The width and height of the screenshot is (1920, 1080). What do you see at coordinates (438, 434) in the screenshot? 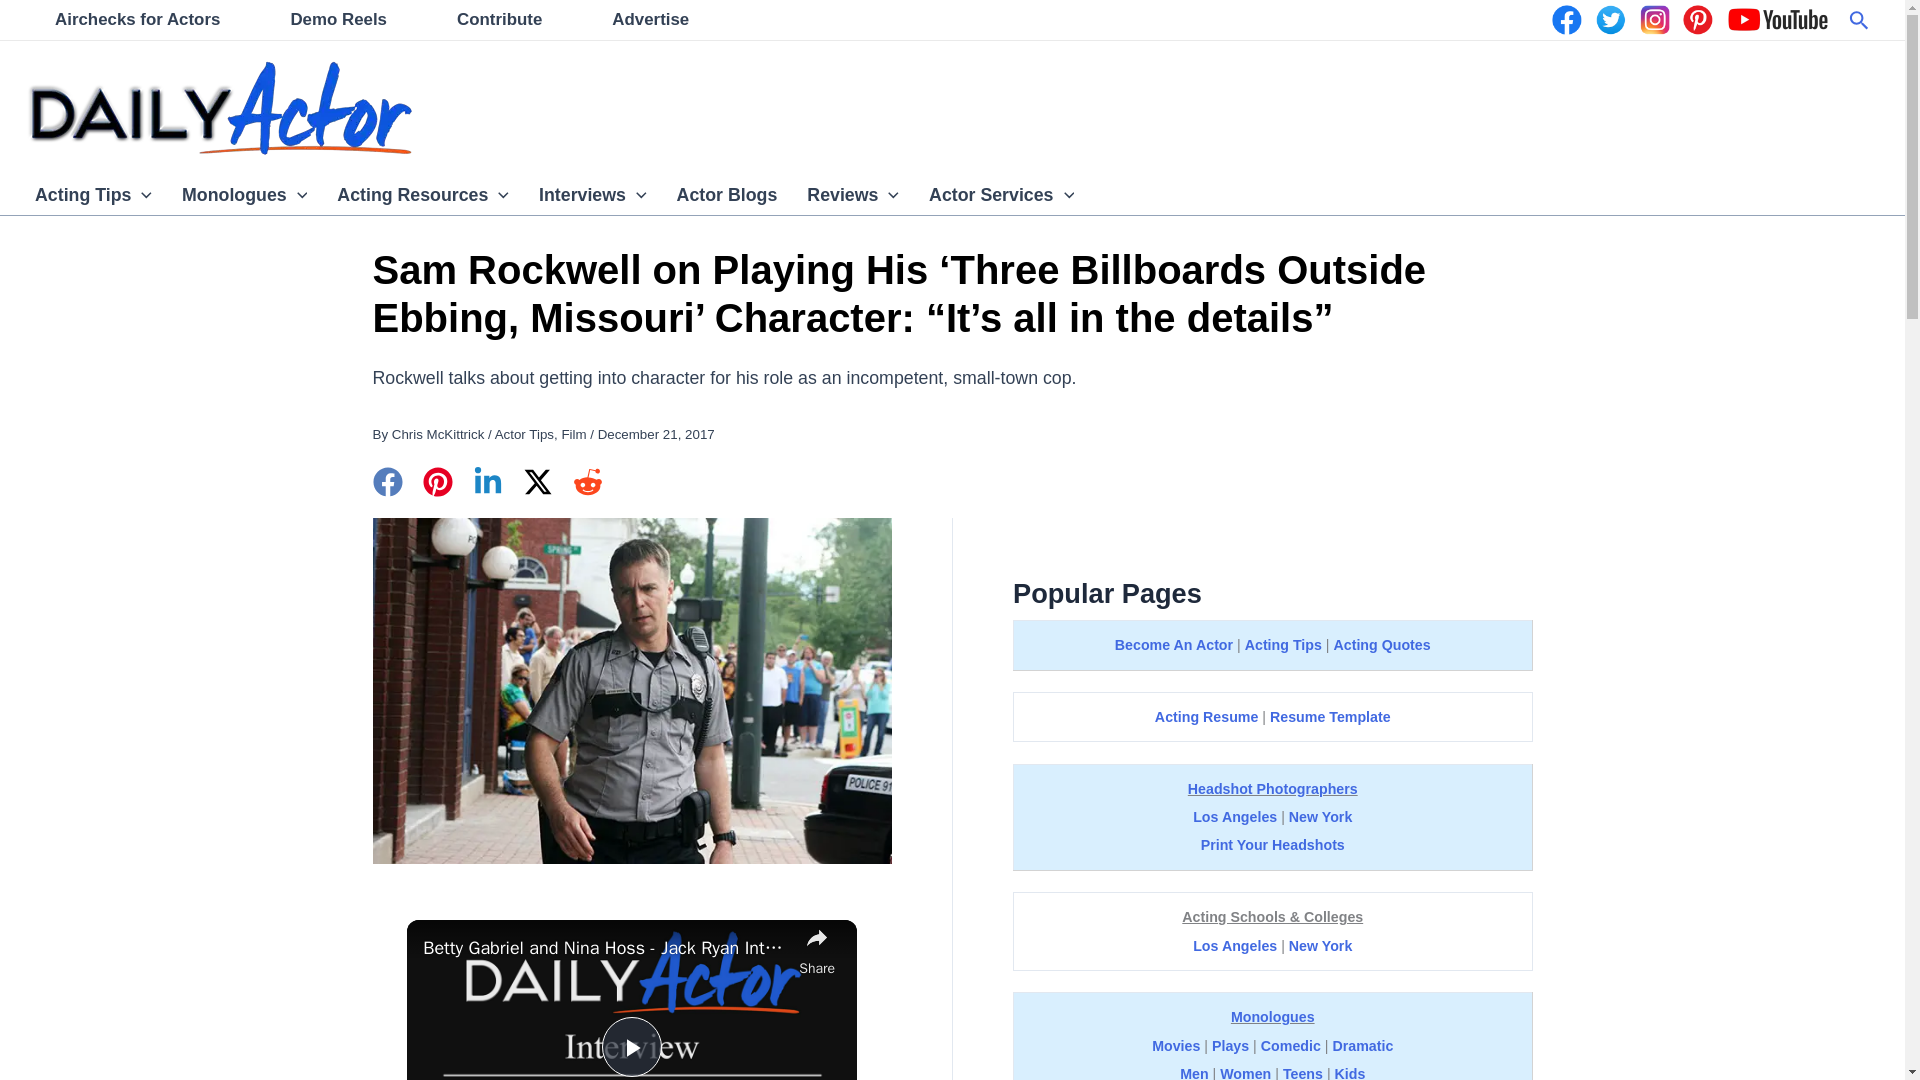
I see `View all posts by Chris McKittrick` at bounding box center [438, 434].